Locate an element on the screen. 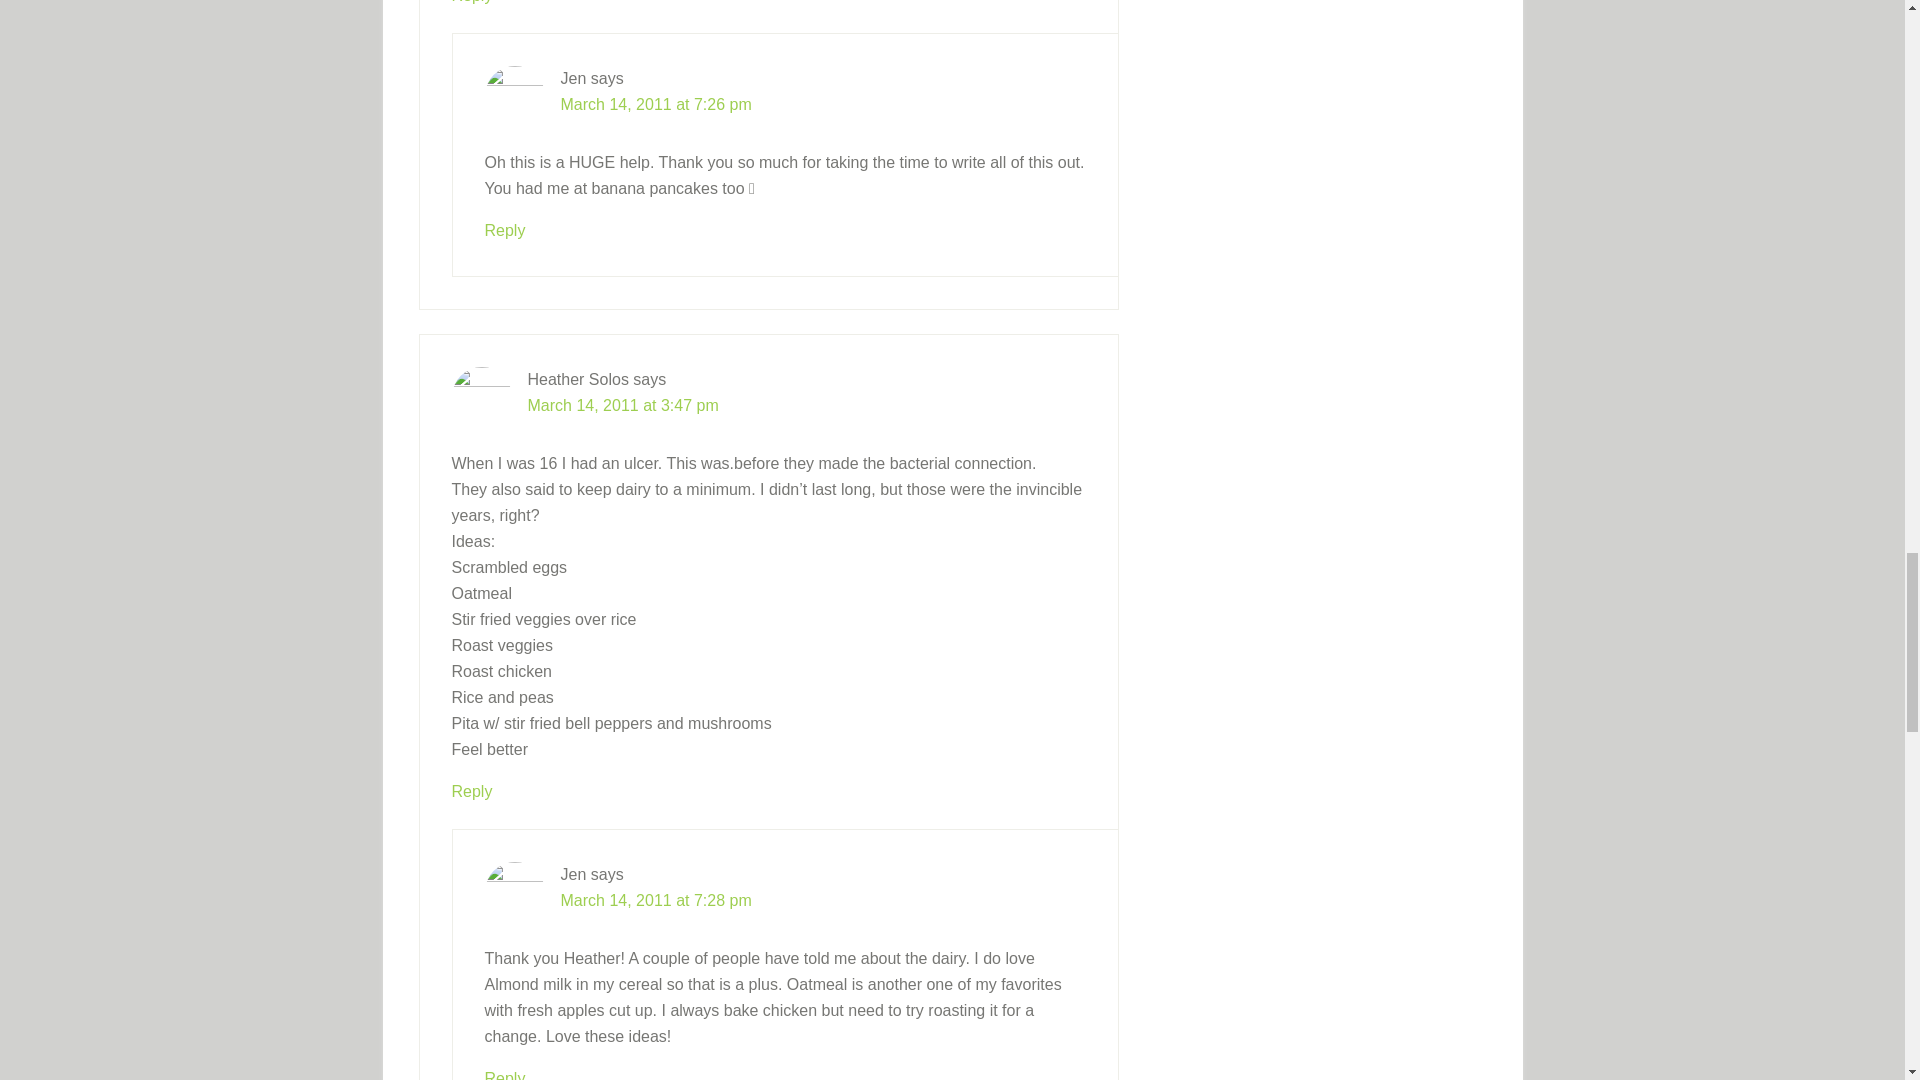  Reply is located at coordinates (504, 230).